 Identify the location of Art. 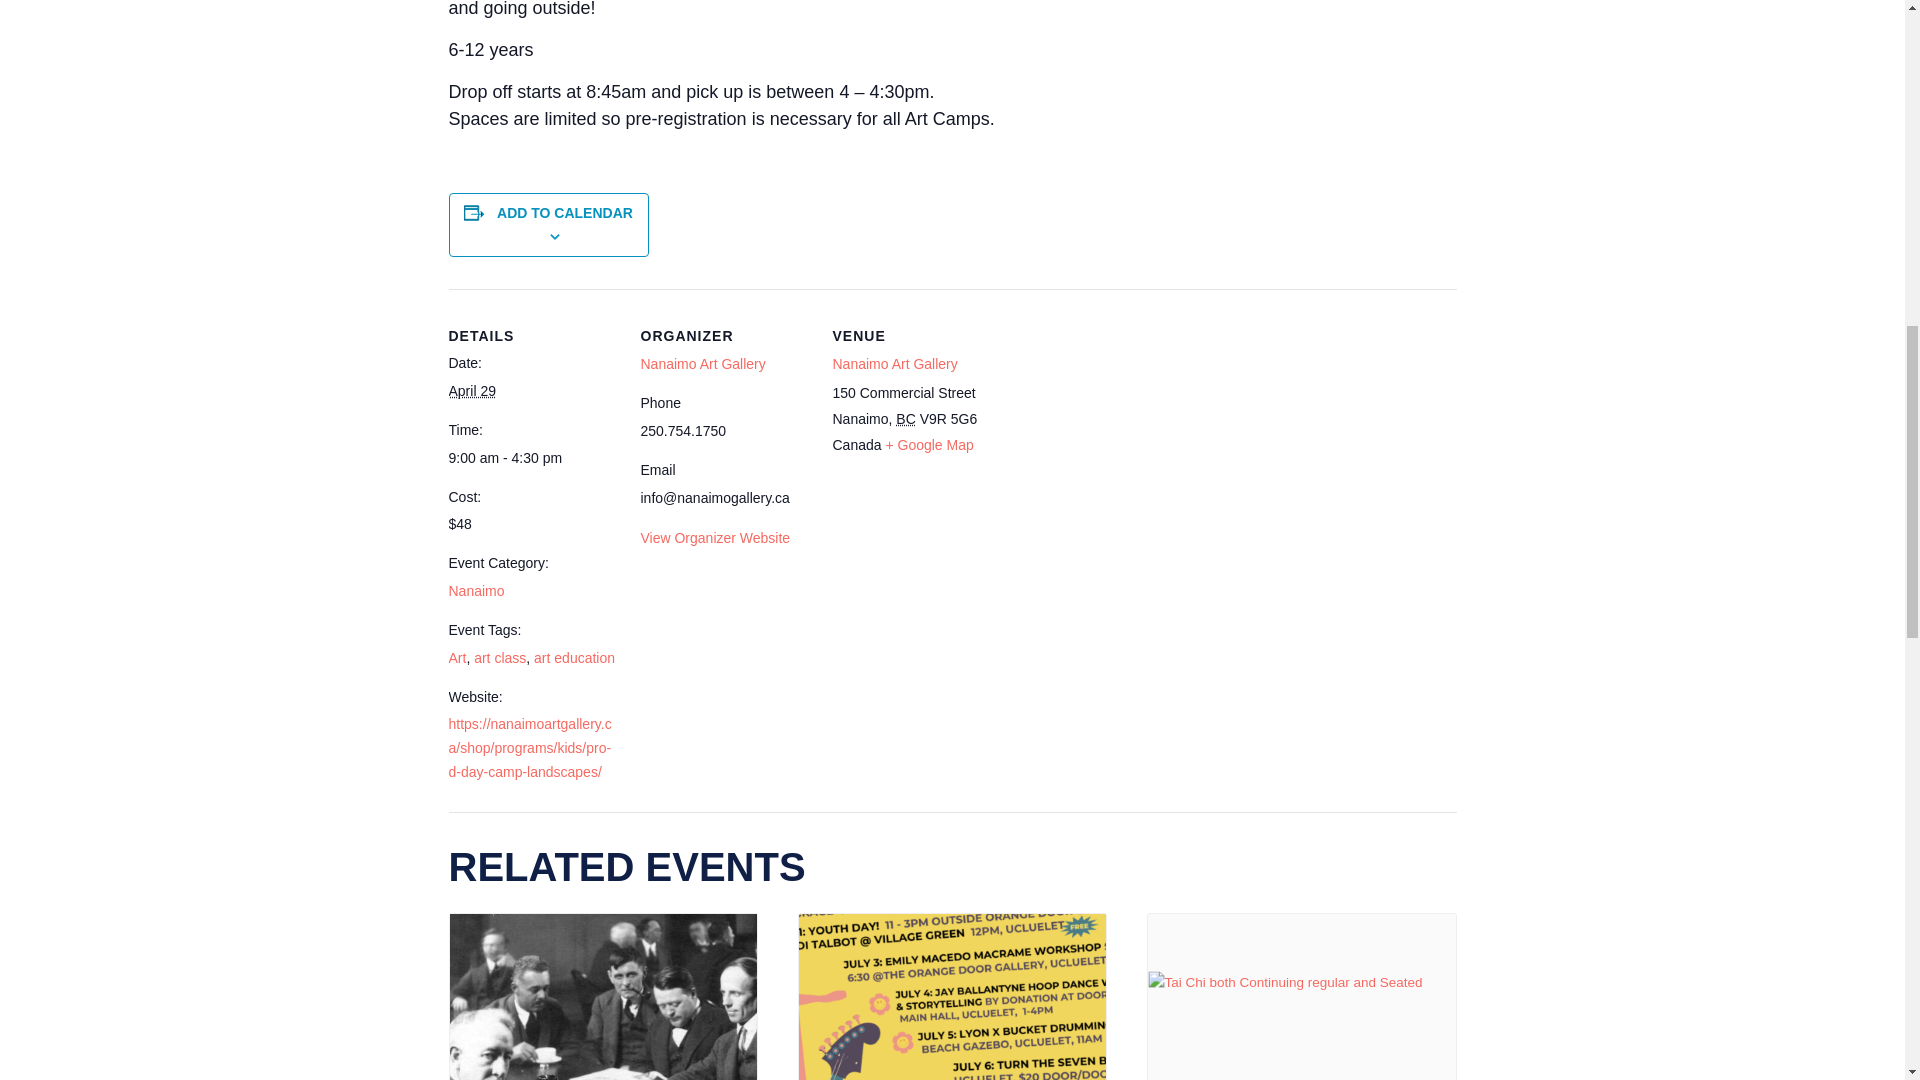
(456, 658).